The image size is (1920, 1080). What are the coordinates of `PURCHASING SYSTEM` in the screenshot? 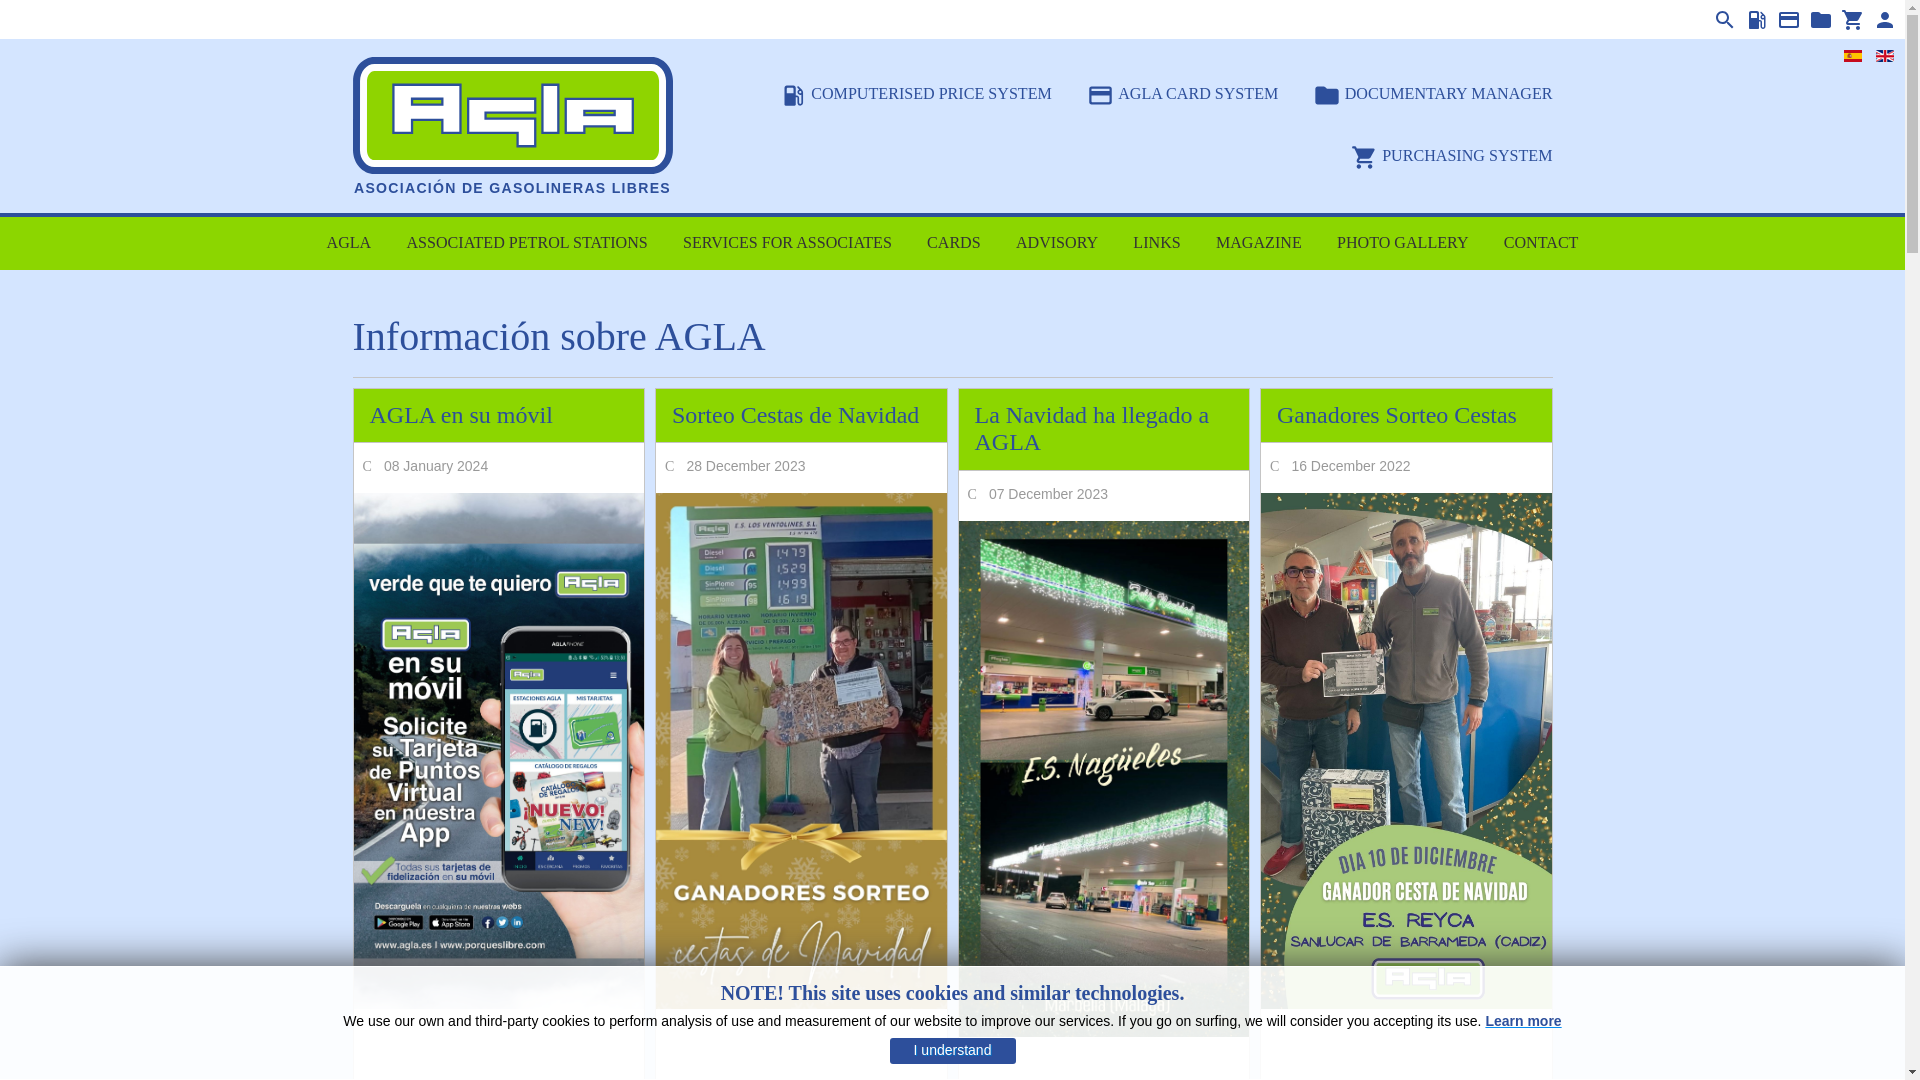 It's located at (1451, 156).